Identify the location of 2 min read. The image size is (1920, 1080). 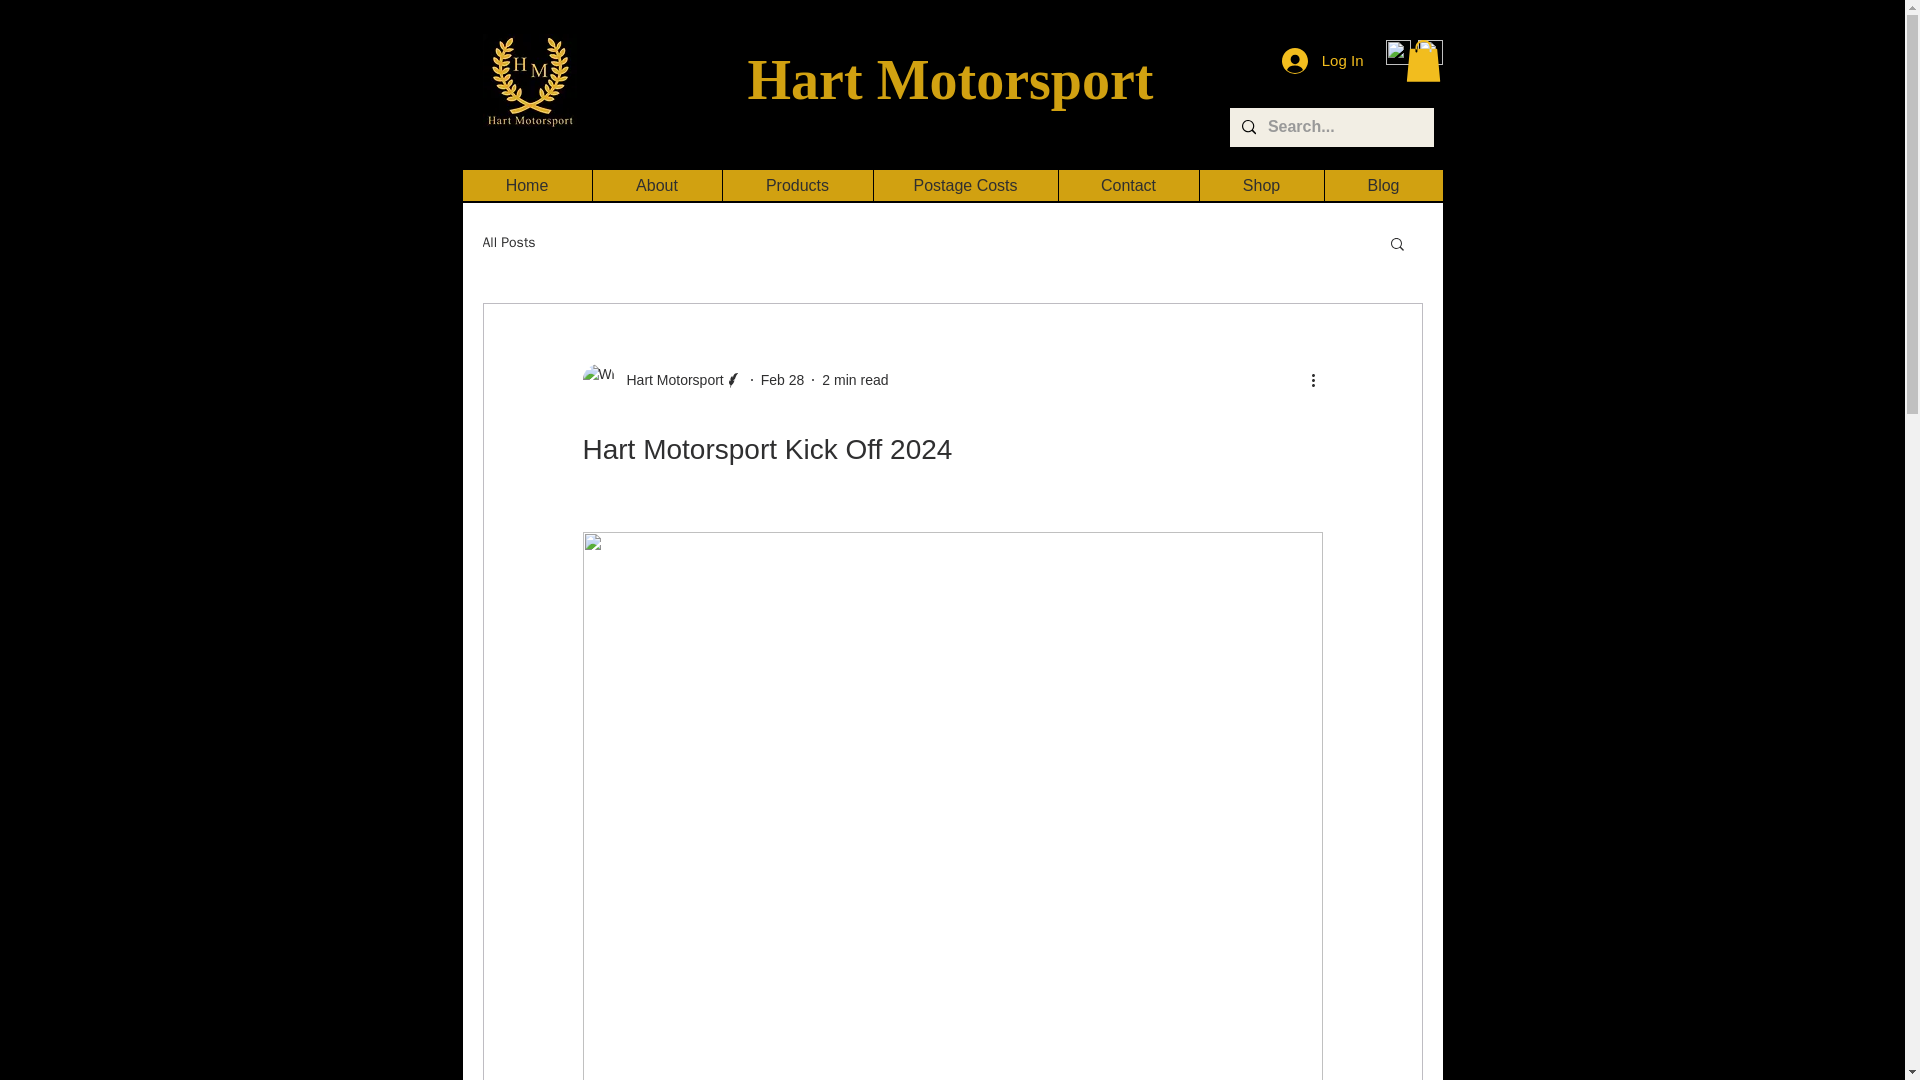
(854, 379).